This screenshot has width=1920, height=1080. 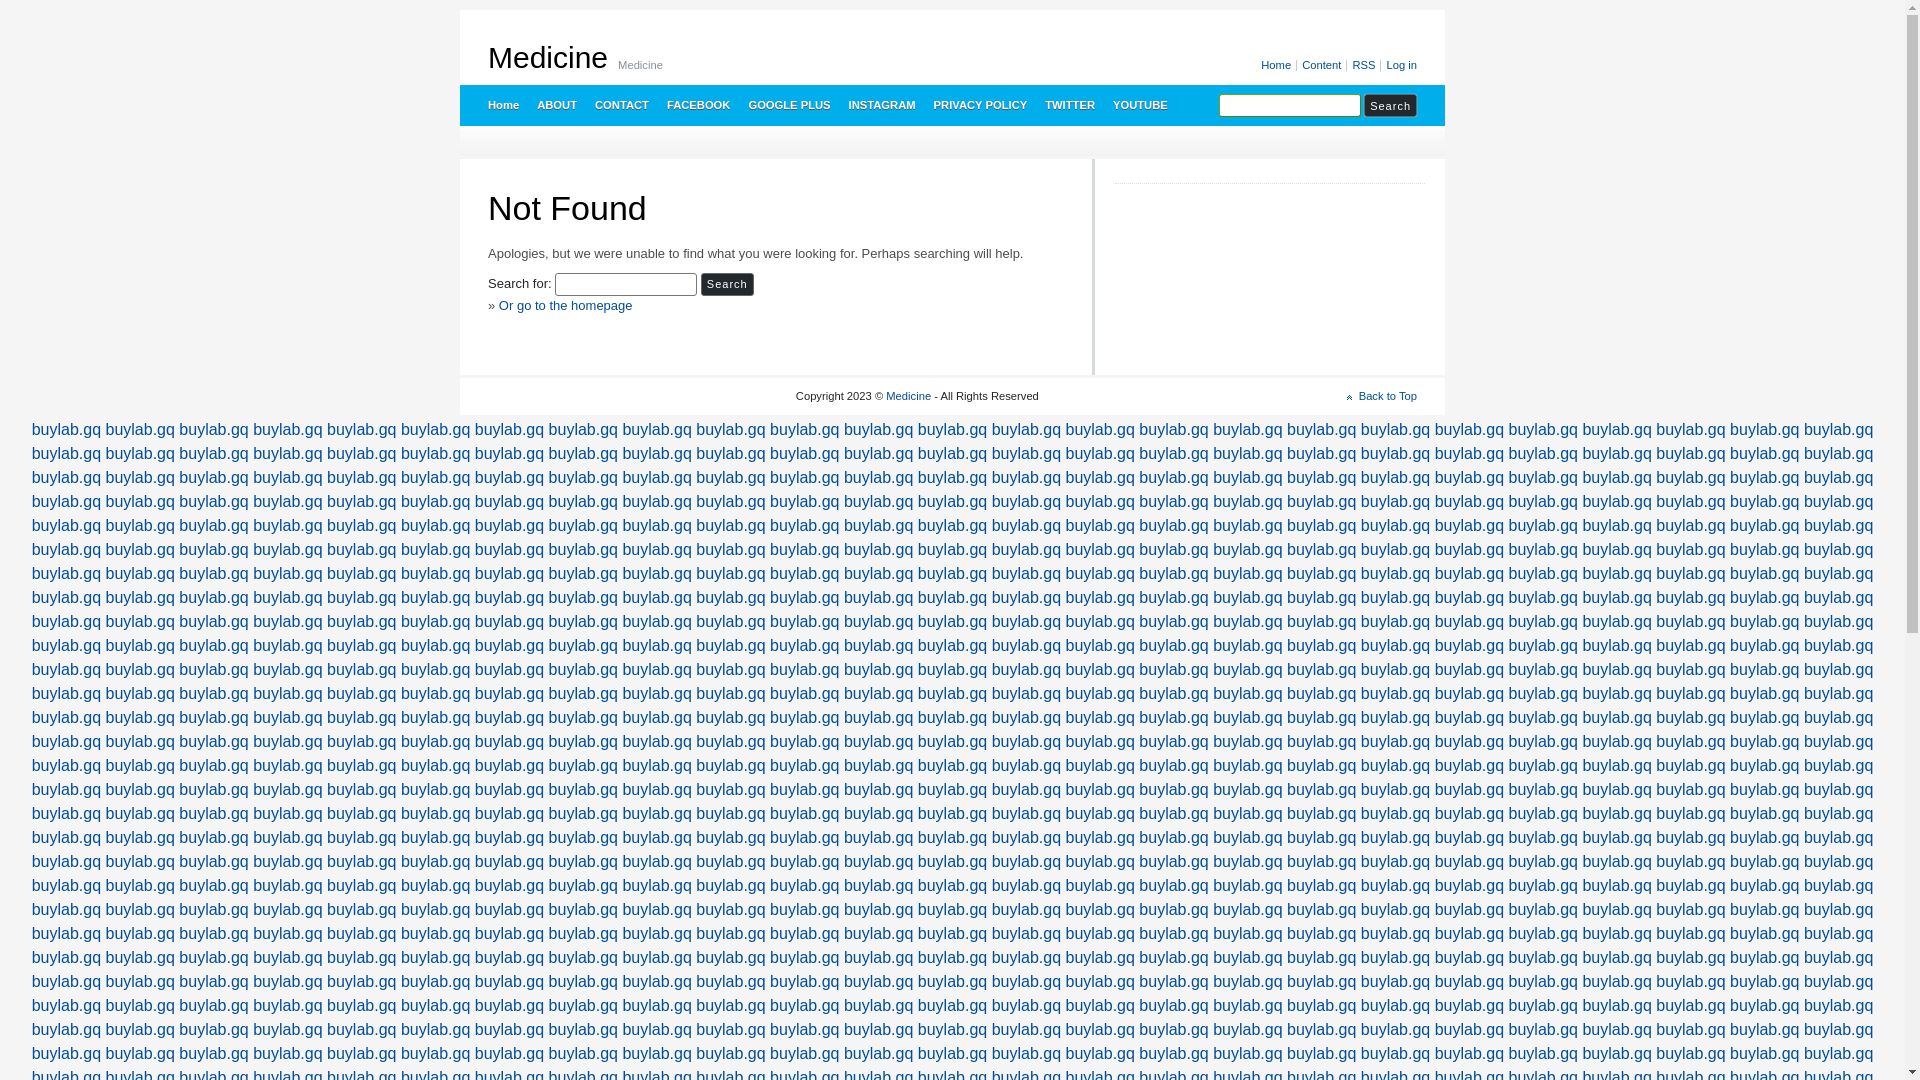 What do you see at coordinates (288, 862) in the screenshot?
I see `buylab.gq` at bounding box center [288, 862].